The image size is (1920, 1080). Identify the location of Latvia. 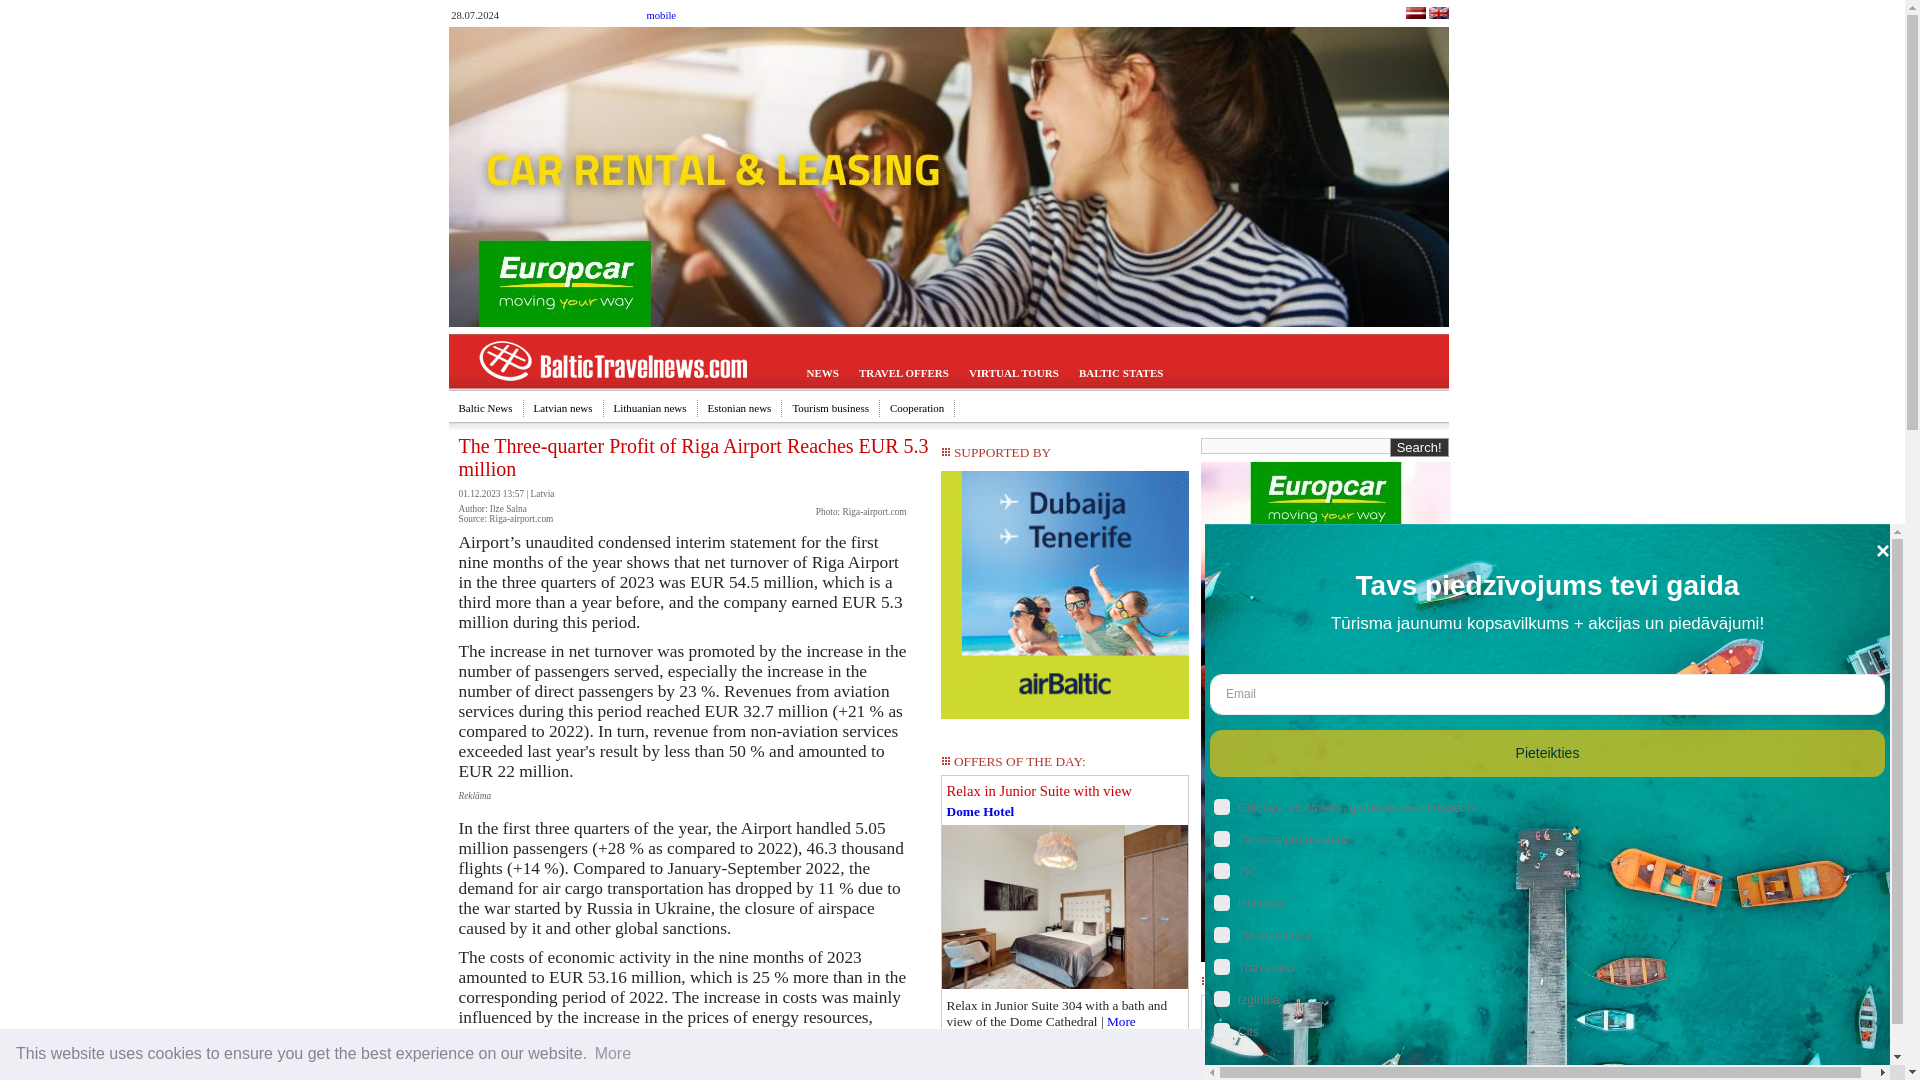
(542, 494).